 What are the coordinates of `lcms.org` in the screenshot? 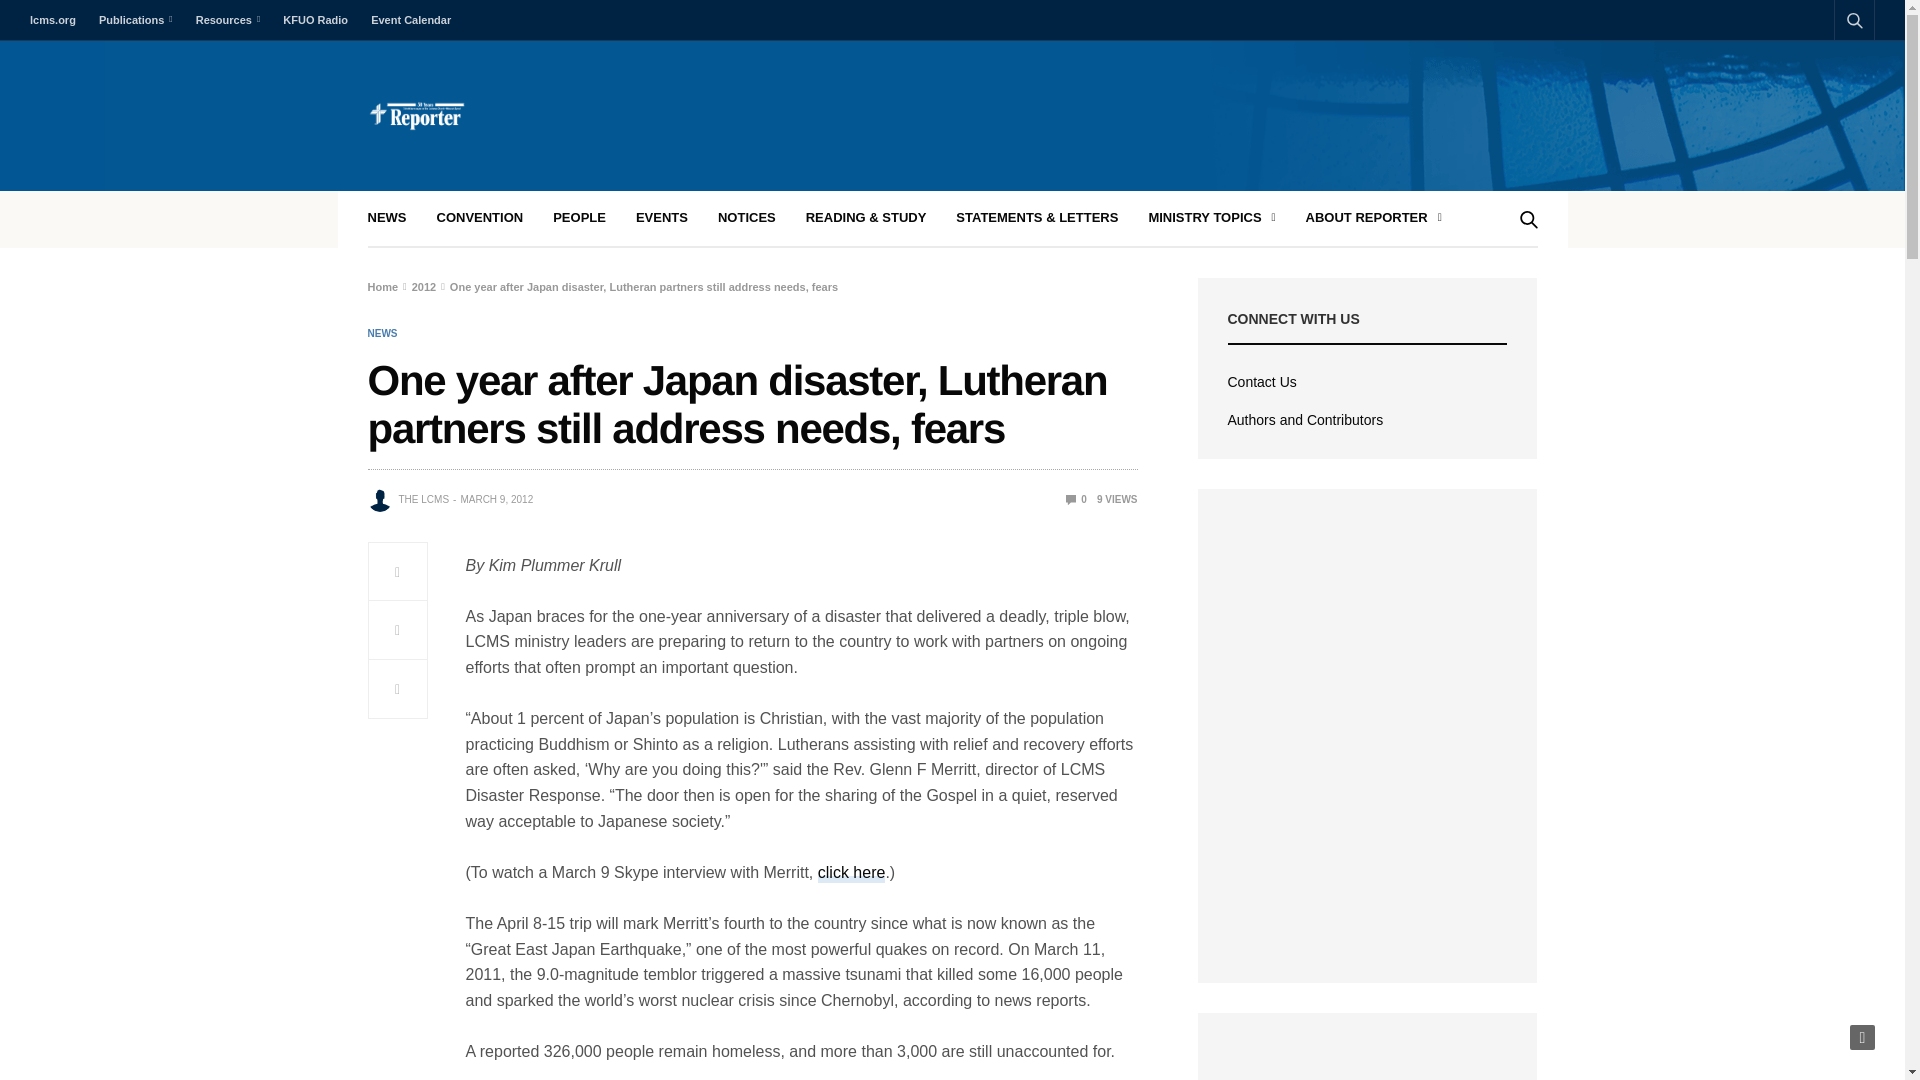 It's located at (58, 20).